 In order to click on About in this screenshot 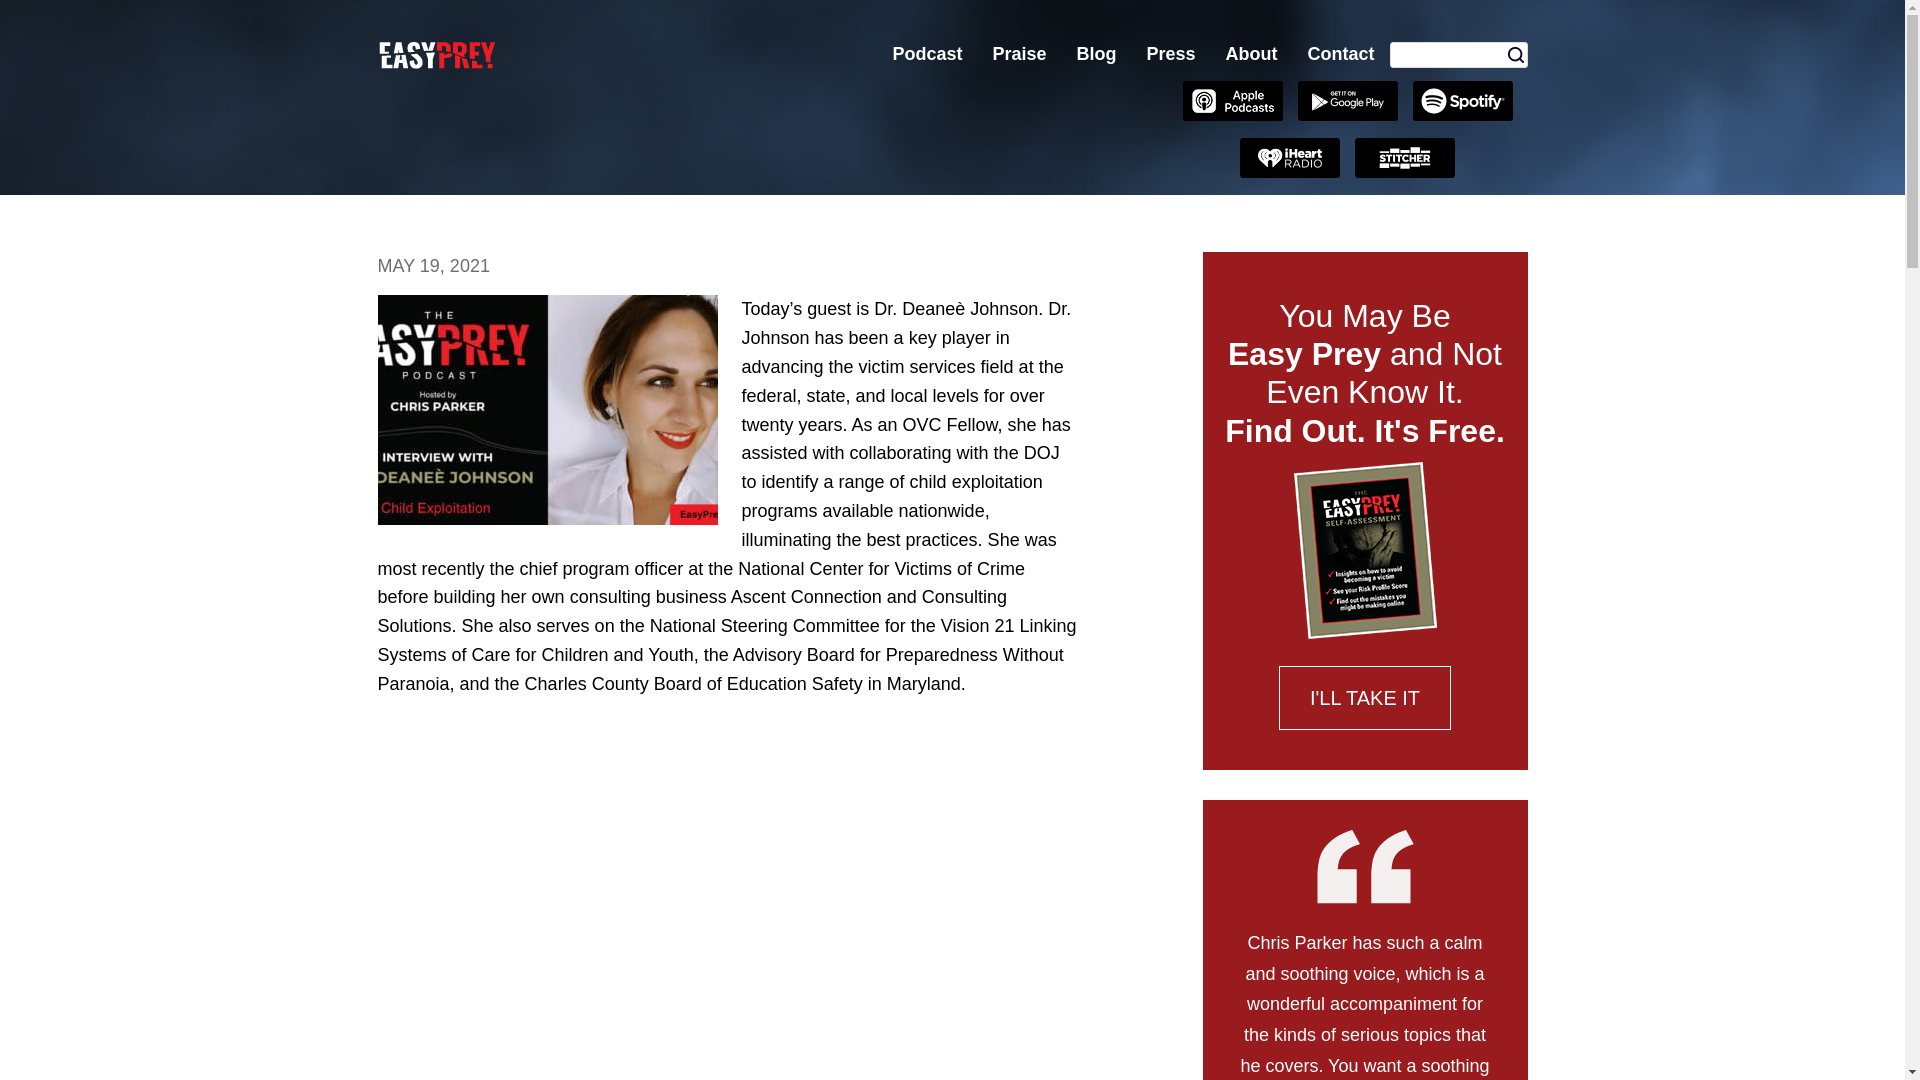, I will do `click(1252, 54)`.